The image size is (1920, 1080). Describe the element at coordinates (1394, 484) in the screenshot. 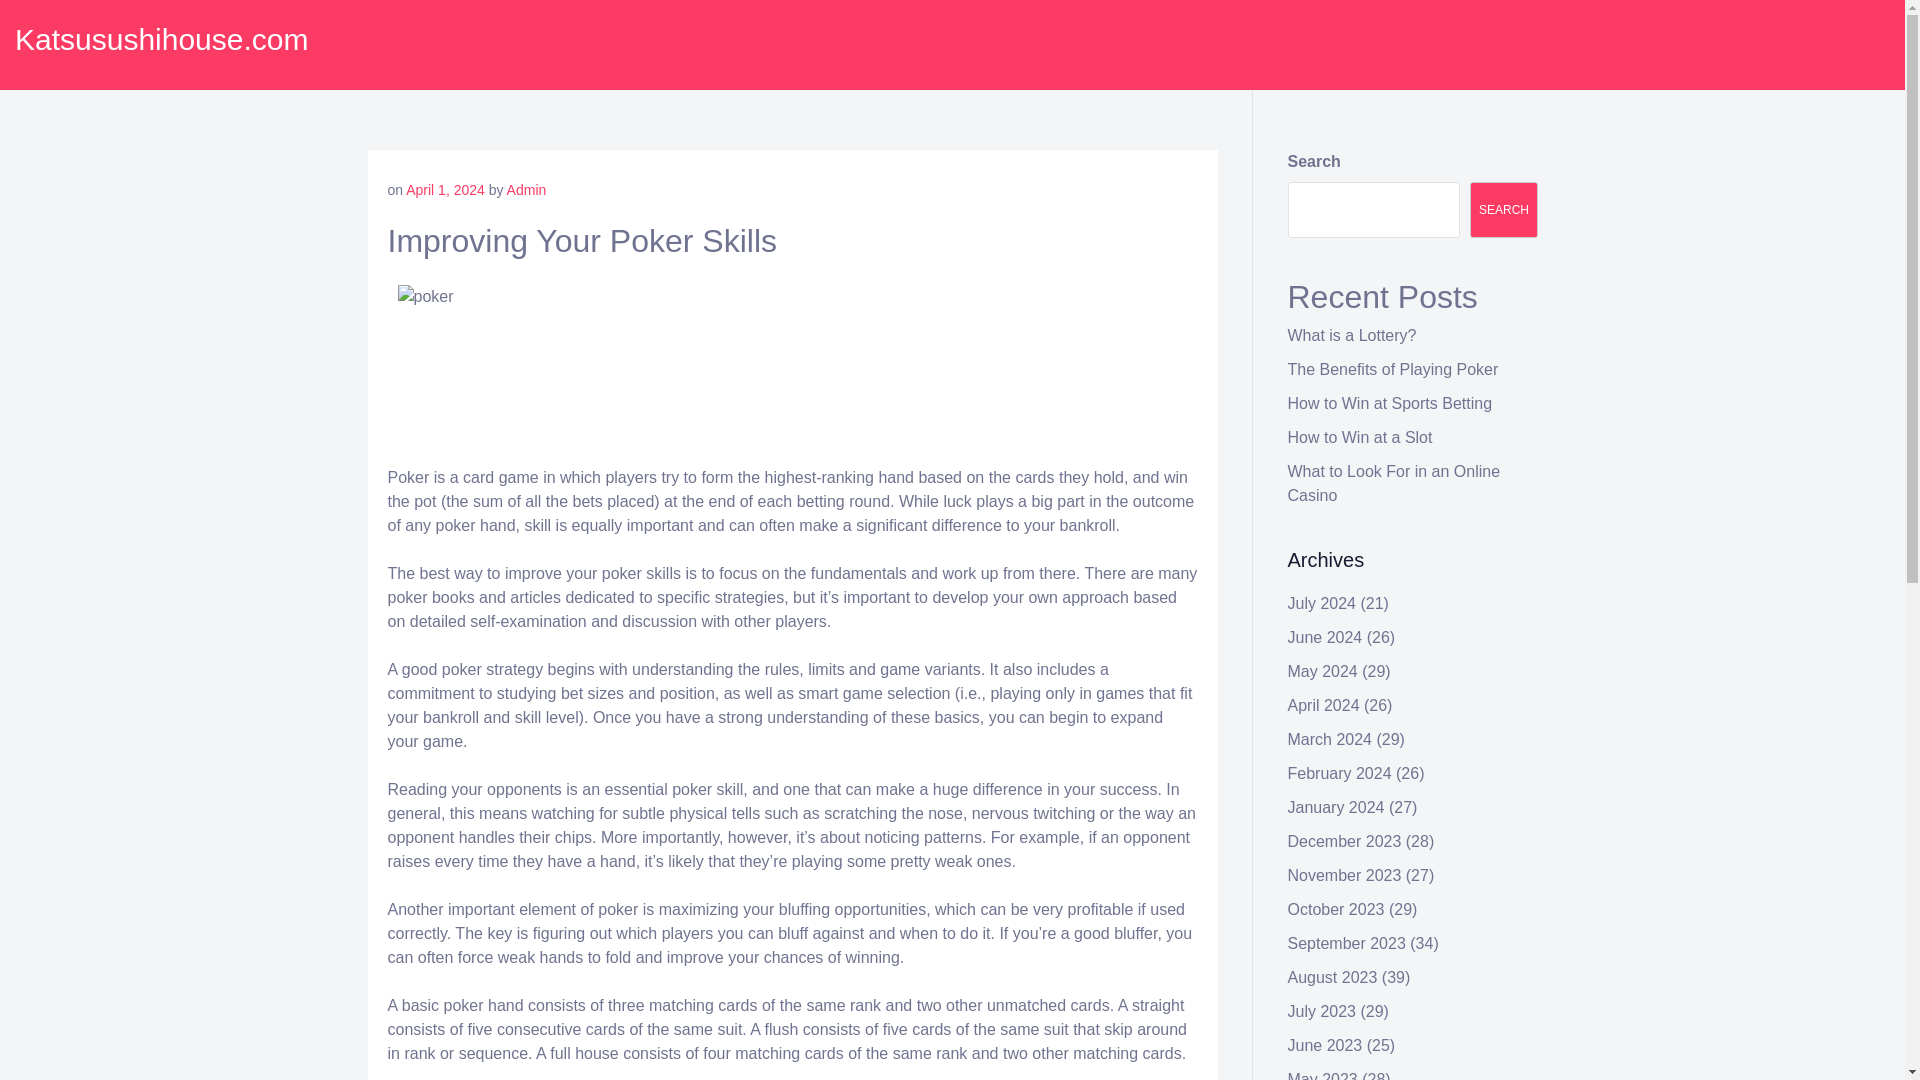

I see `What to Look For in an Online Casino` at that location.